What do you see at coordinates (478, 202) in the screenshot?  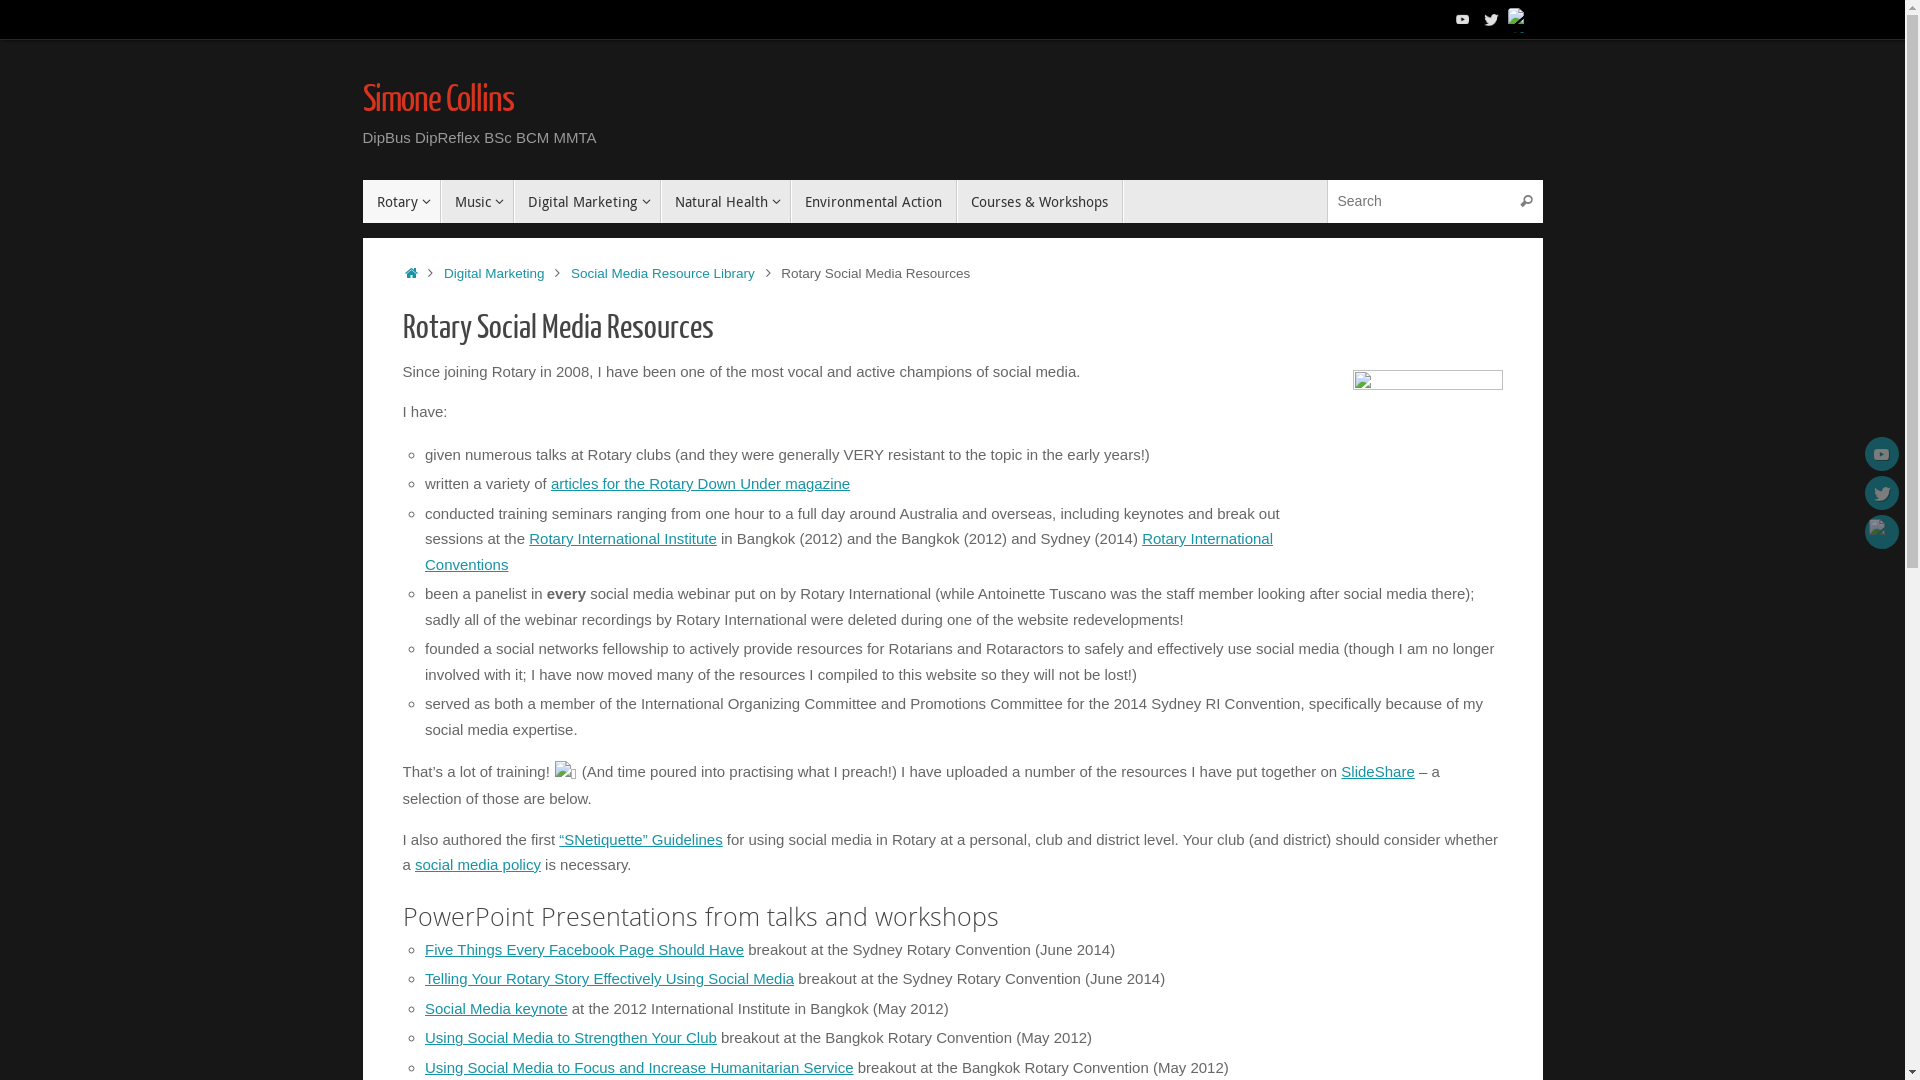 I see `Music` at bounding box center [478, 202].